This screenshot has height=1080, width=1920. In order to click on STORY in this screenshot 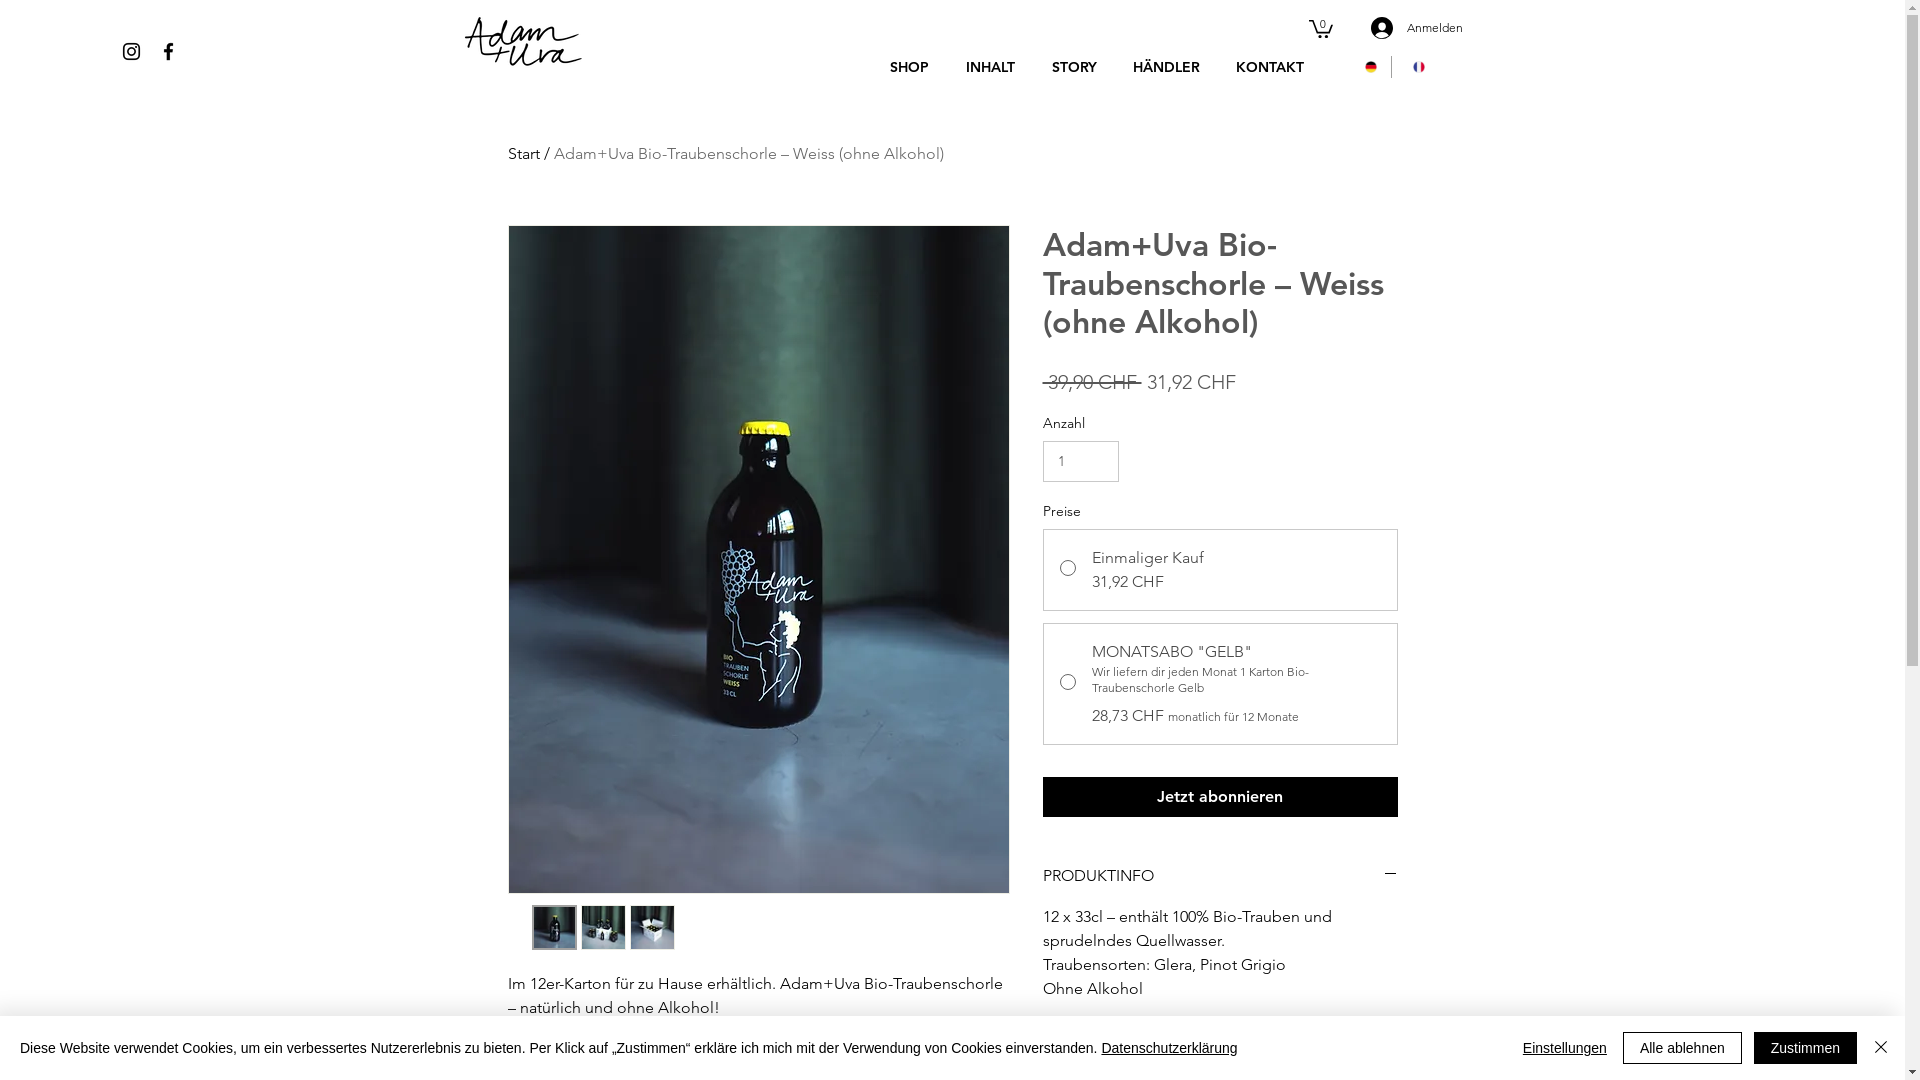, I will do `click(1071, 66)`.